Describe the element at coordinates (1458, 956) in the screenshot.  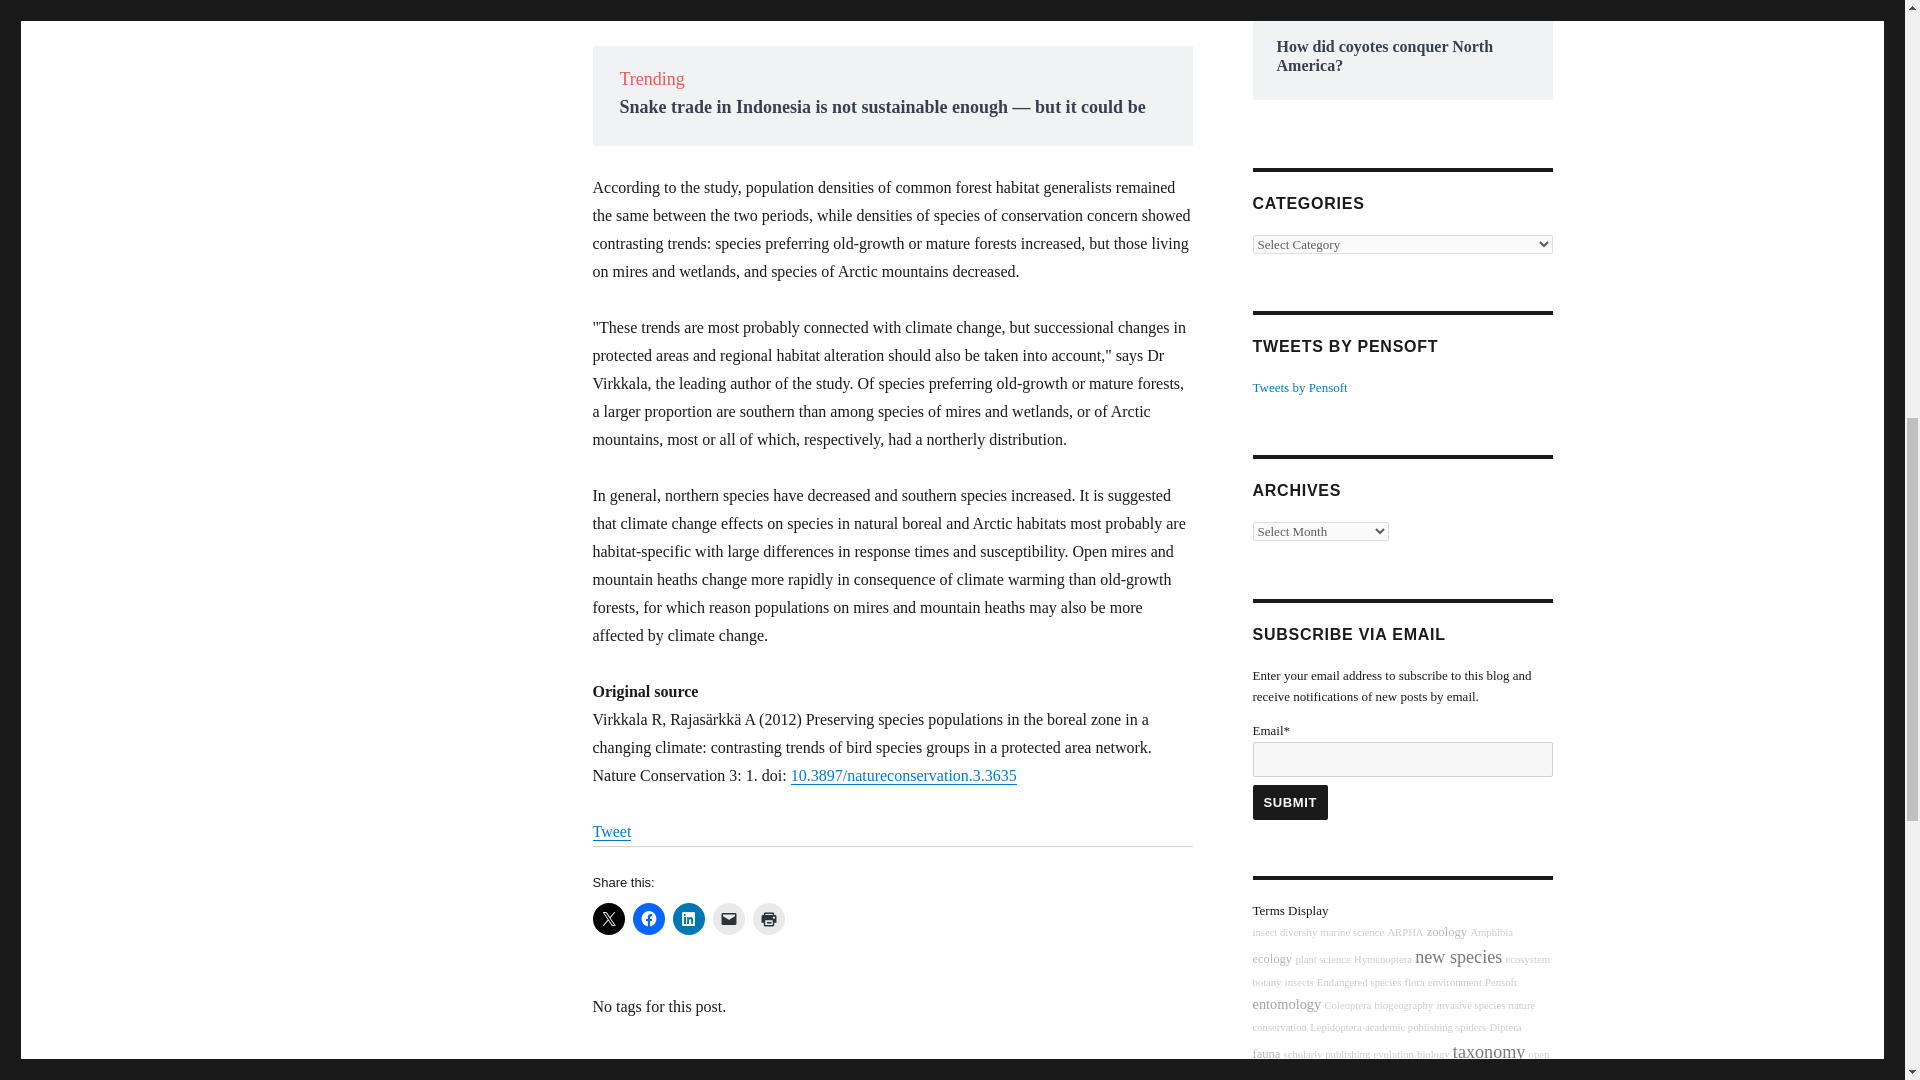
I see `new species` at that location.